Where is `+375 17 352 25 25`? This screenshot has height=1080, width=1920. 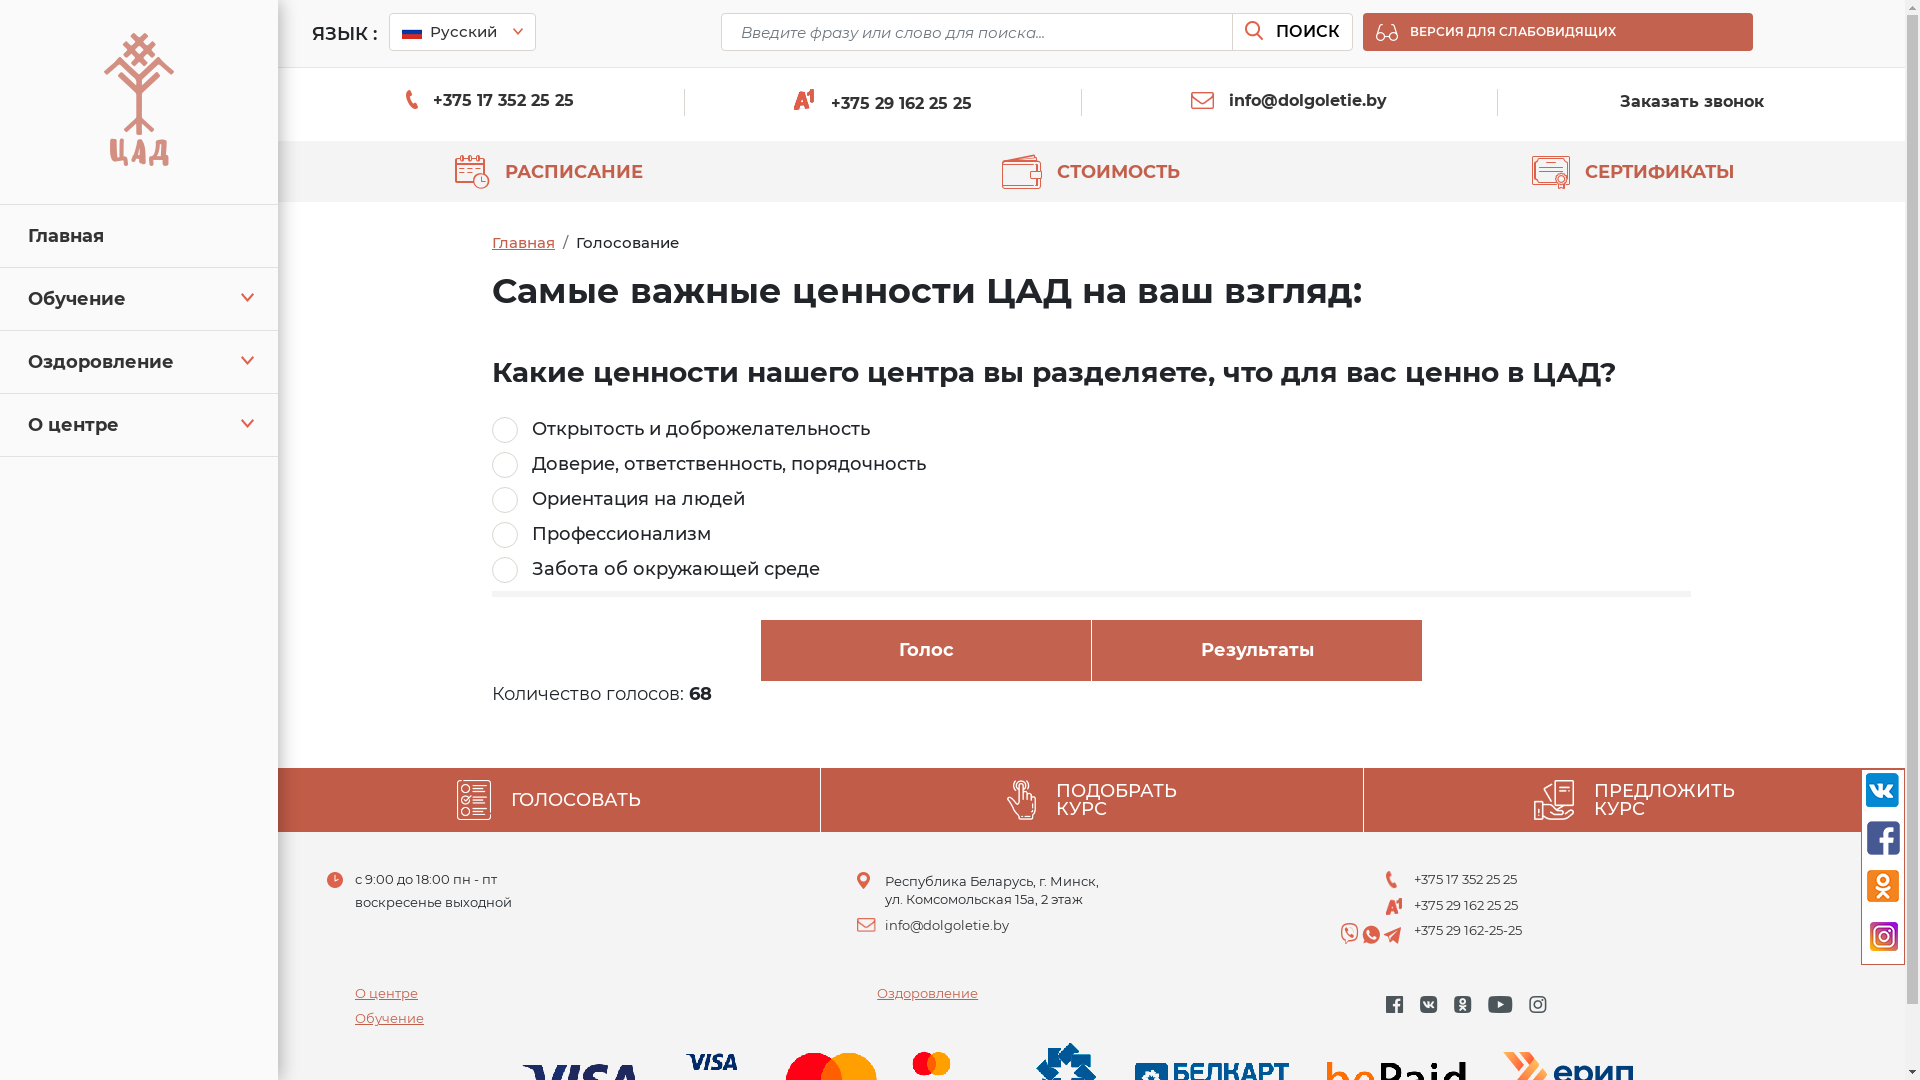 +375 17 352 25 25 is located at coordinates (490, 100).